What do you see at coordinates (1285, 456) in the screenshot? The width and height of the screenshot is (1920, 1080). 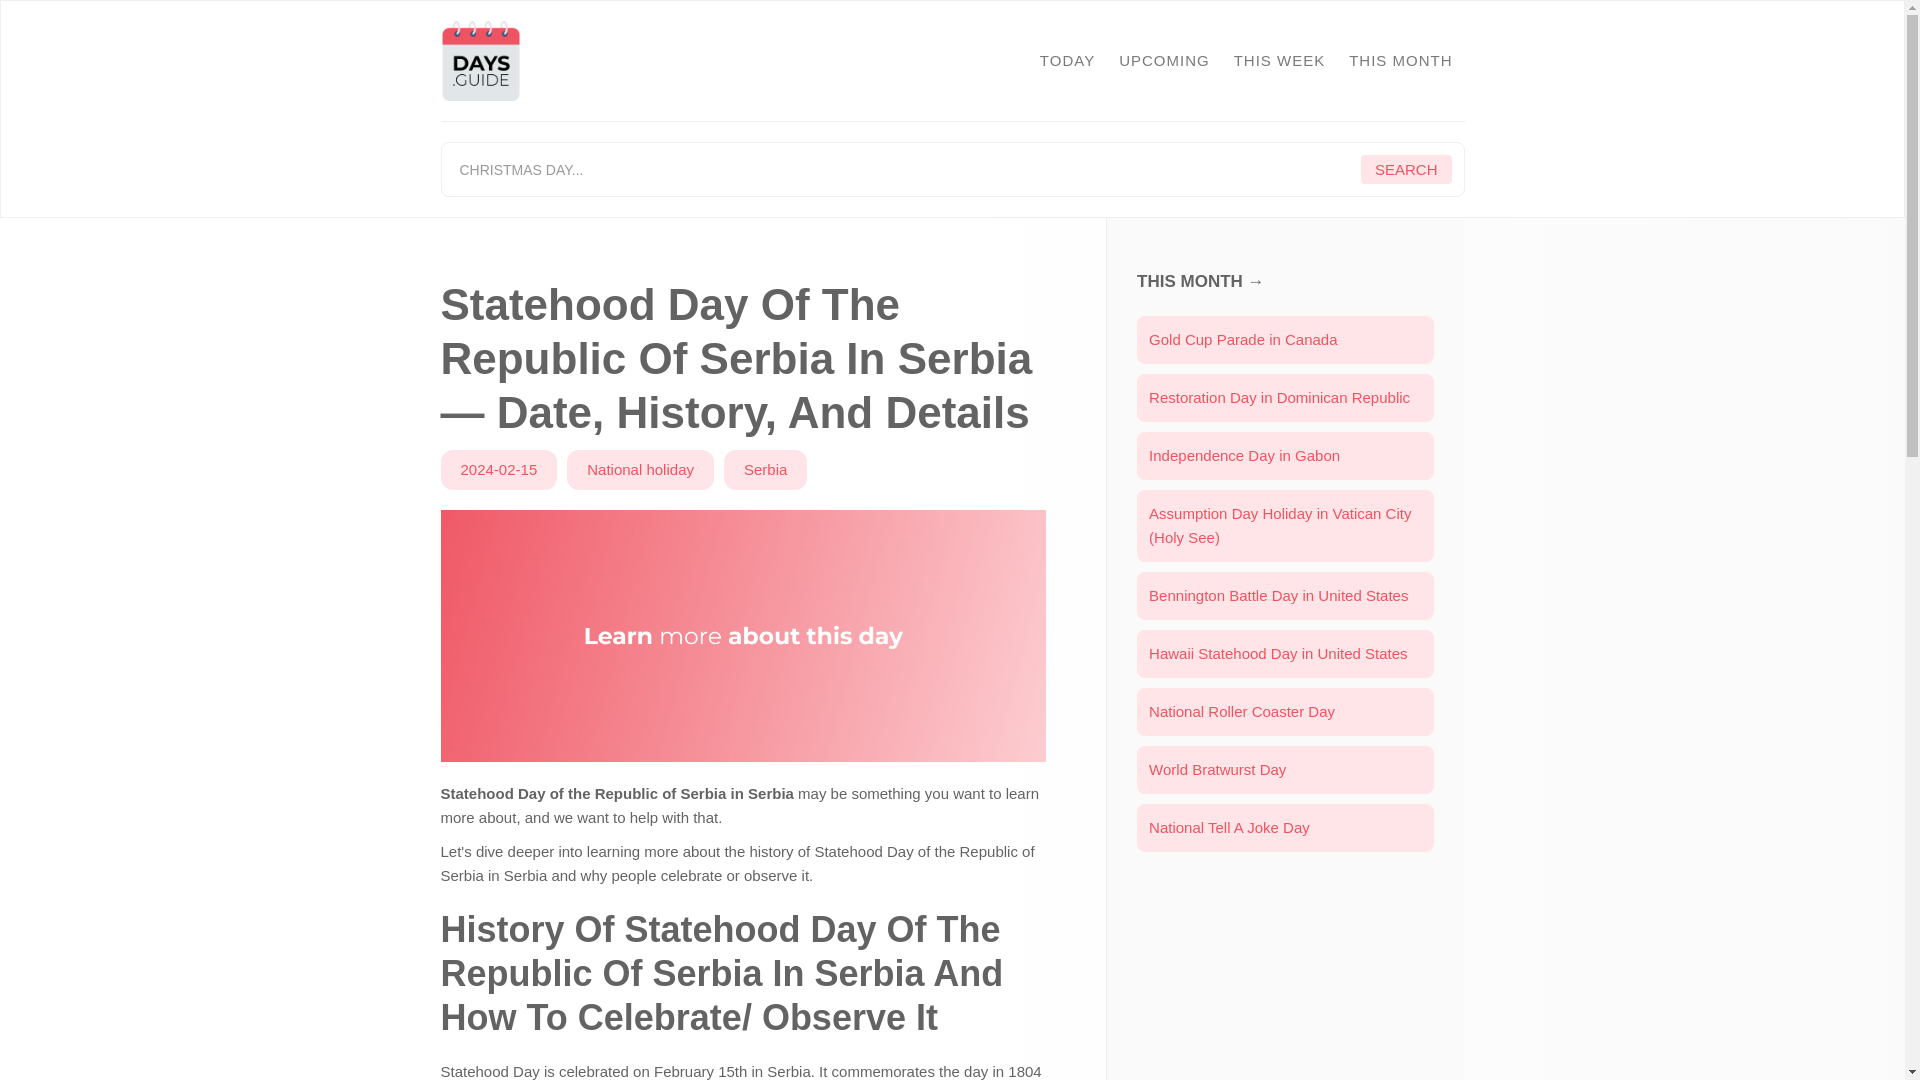 I see `Independence Day in Gabon` at bounding box center [1285, 456].